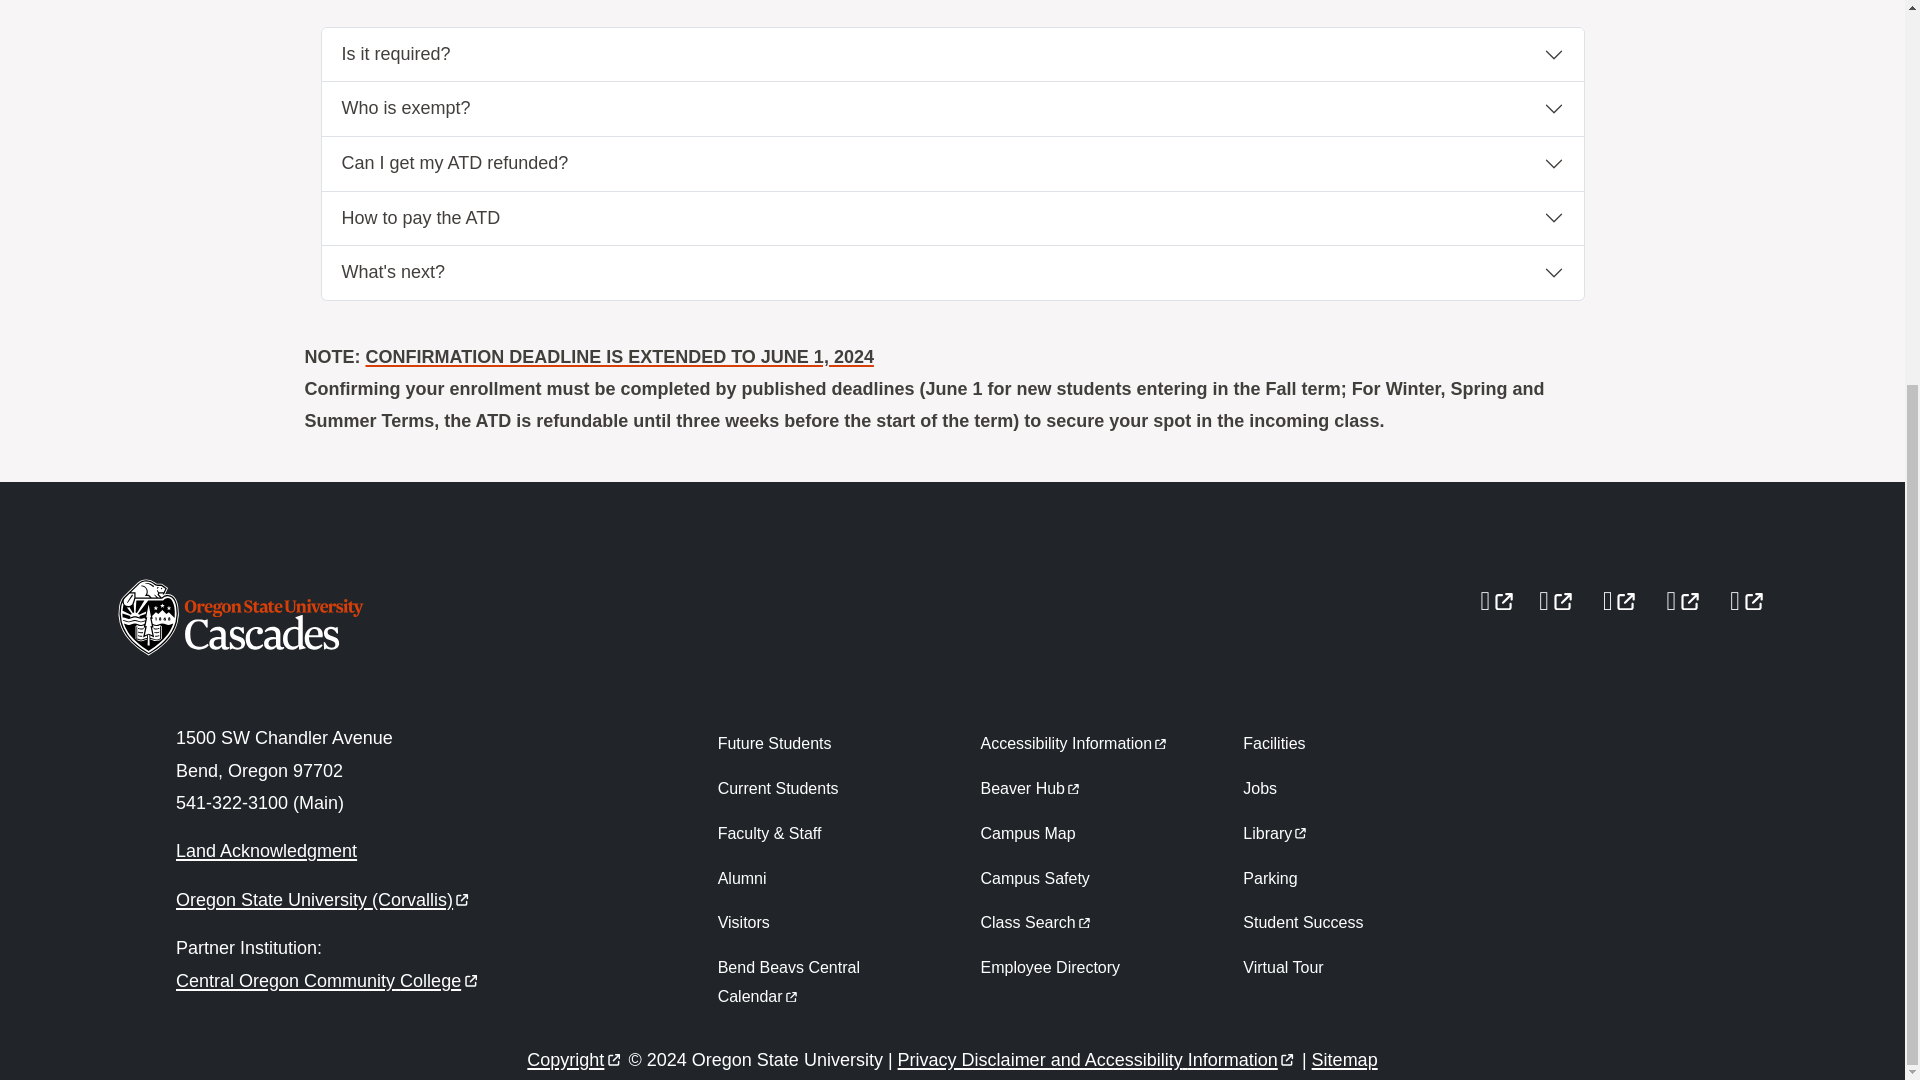  Describe the element at coordinates (953, 55) in the screenshot. I see `Is it required?` at that location.